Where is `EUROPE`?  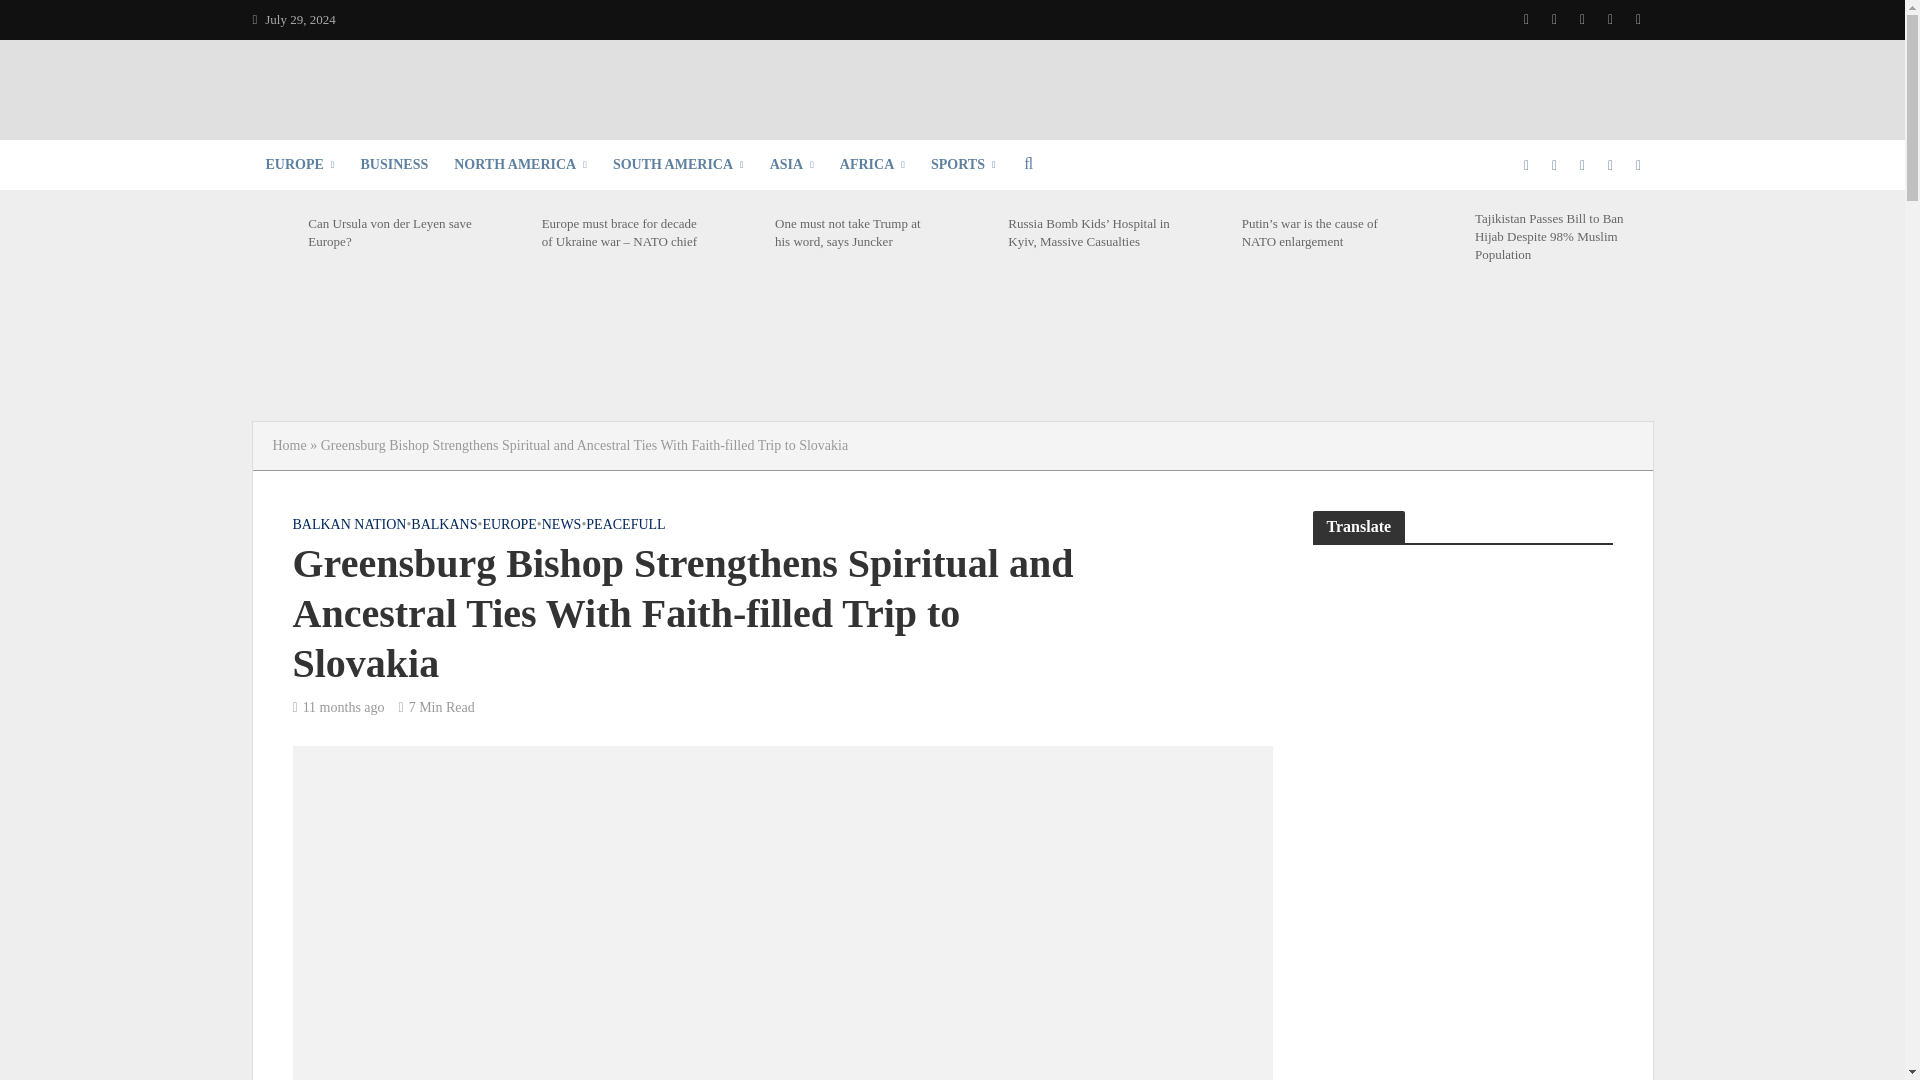 EUROPE is located at coordinates (299, 165).